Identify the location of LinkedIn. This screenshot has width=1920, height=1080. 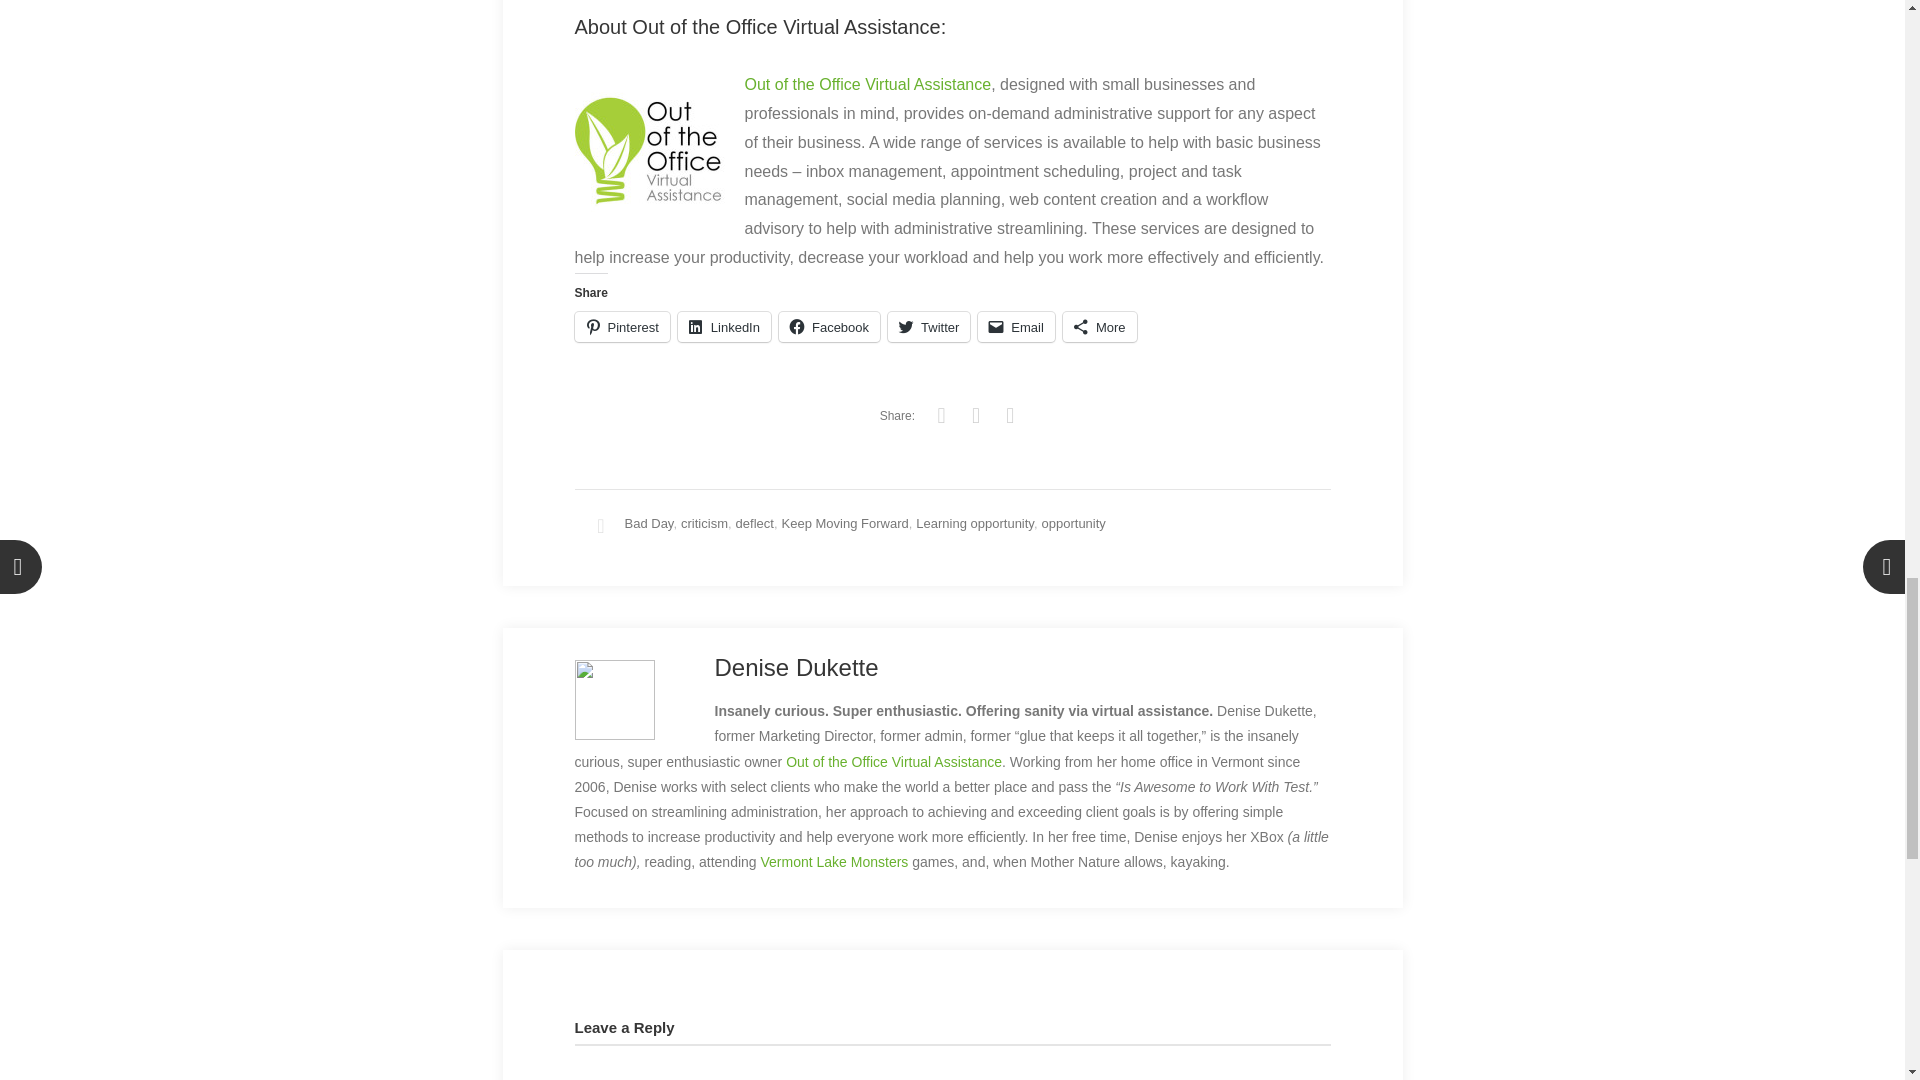
(724, 327).